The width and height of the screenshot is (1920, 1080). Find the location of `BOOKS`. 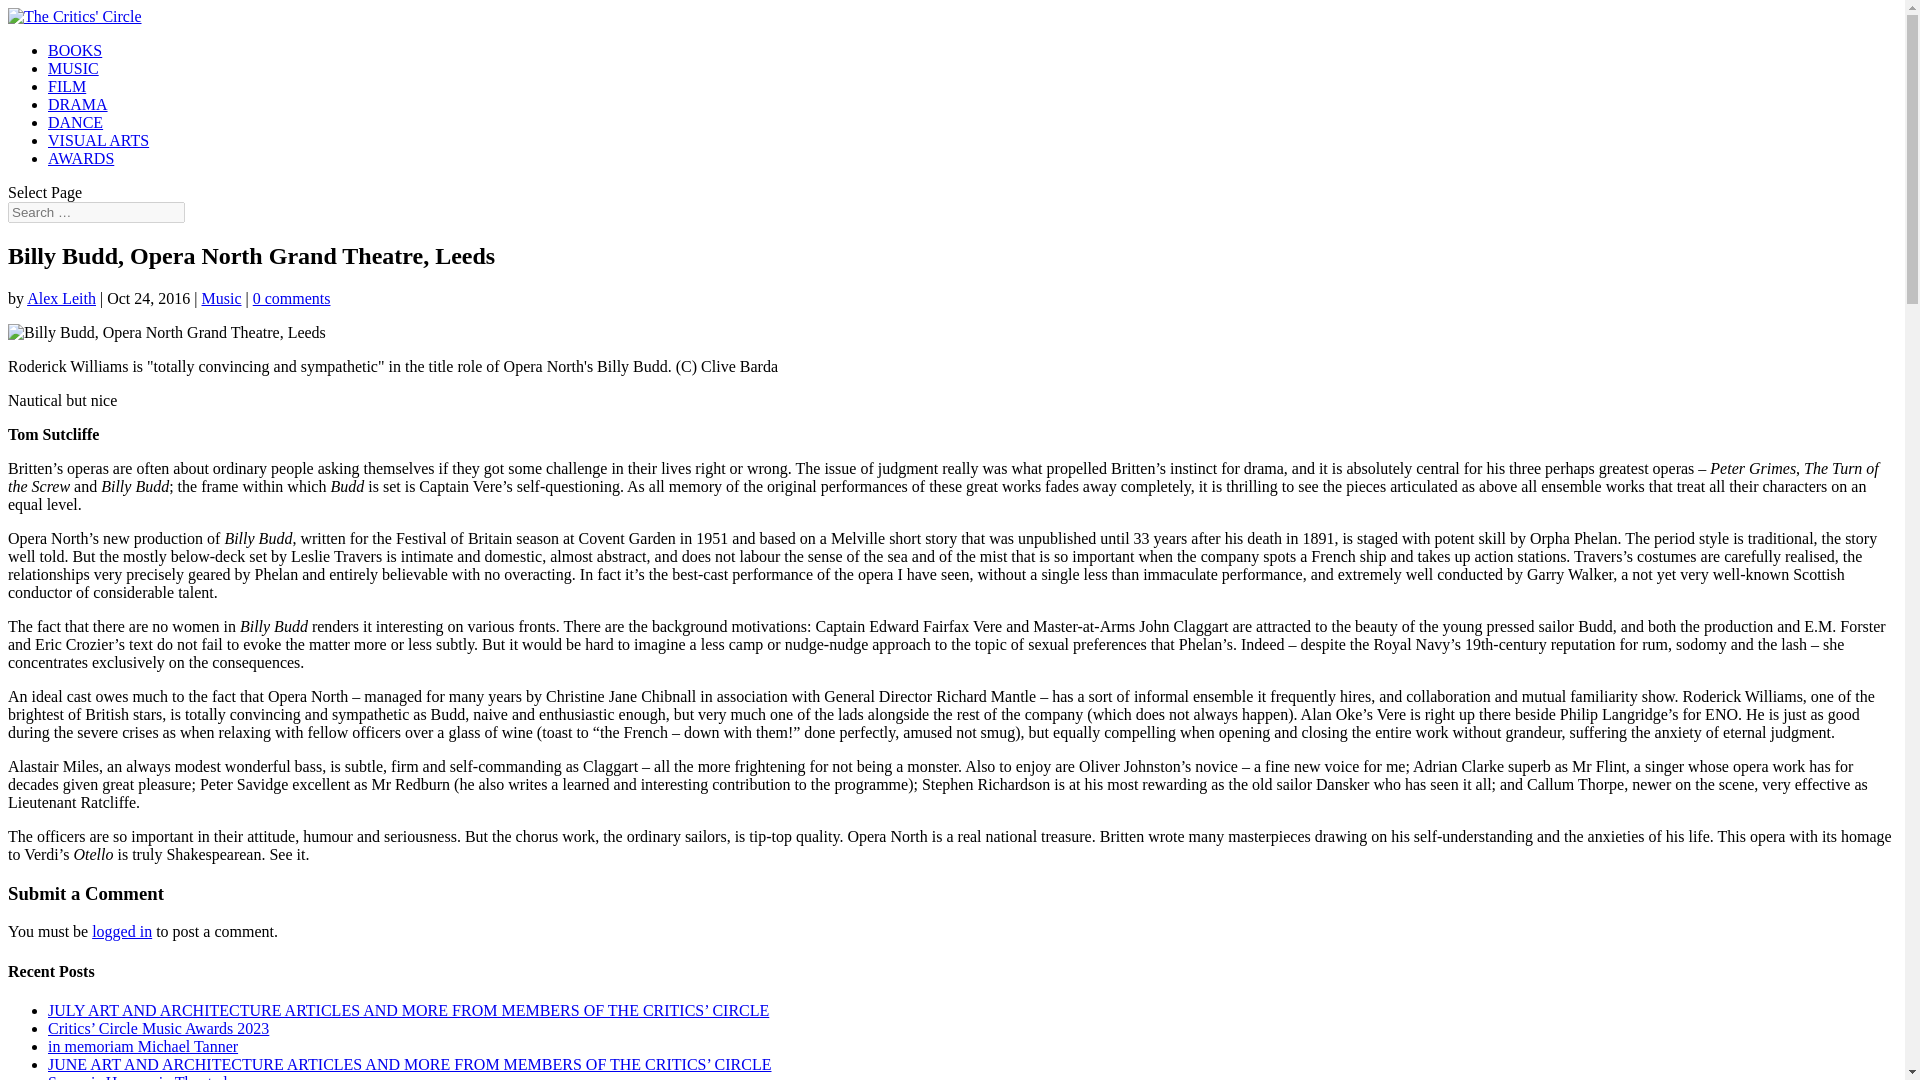

BOOKS is located at coordinates (74, 50).